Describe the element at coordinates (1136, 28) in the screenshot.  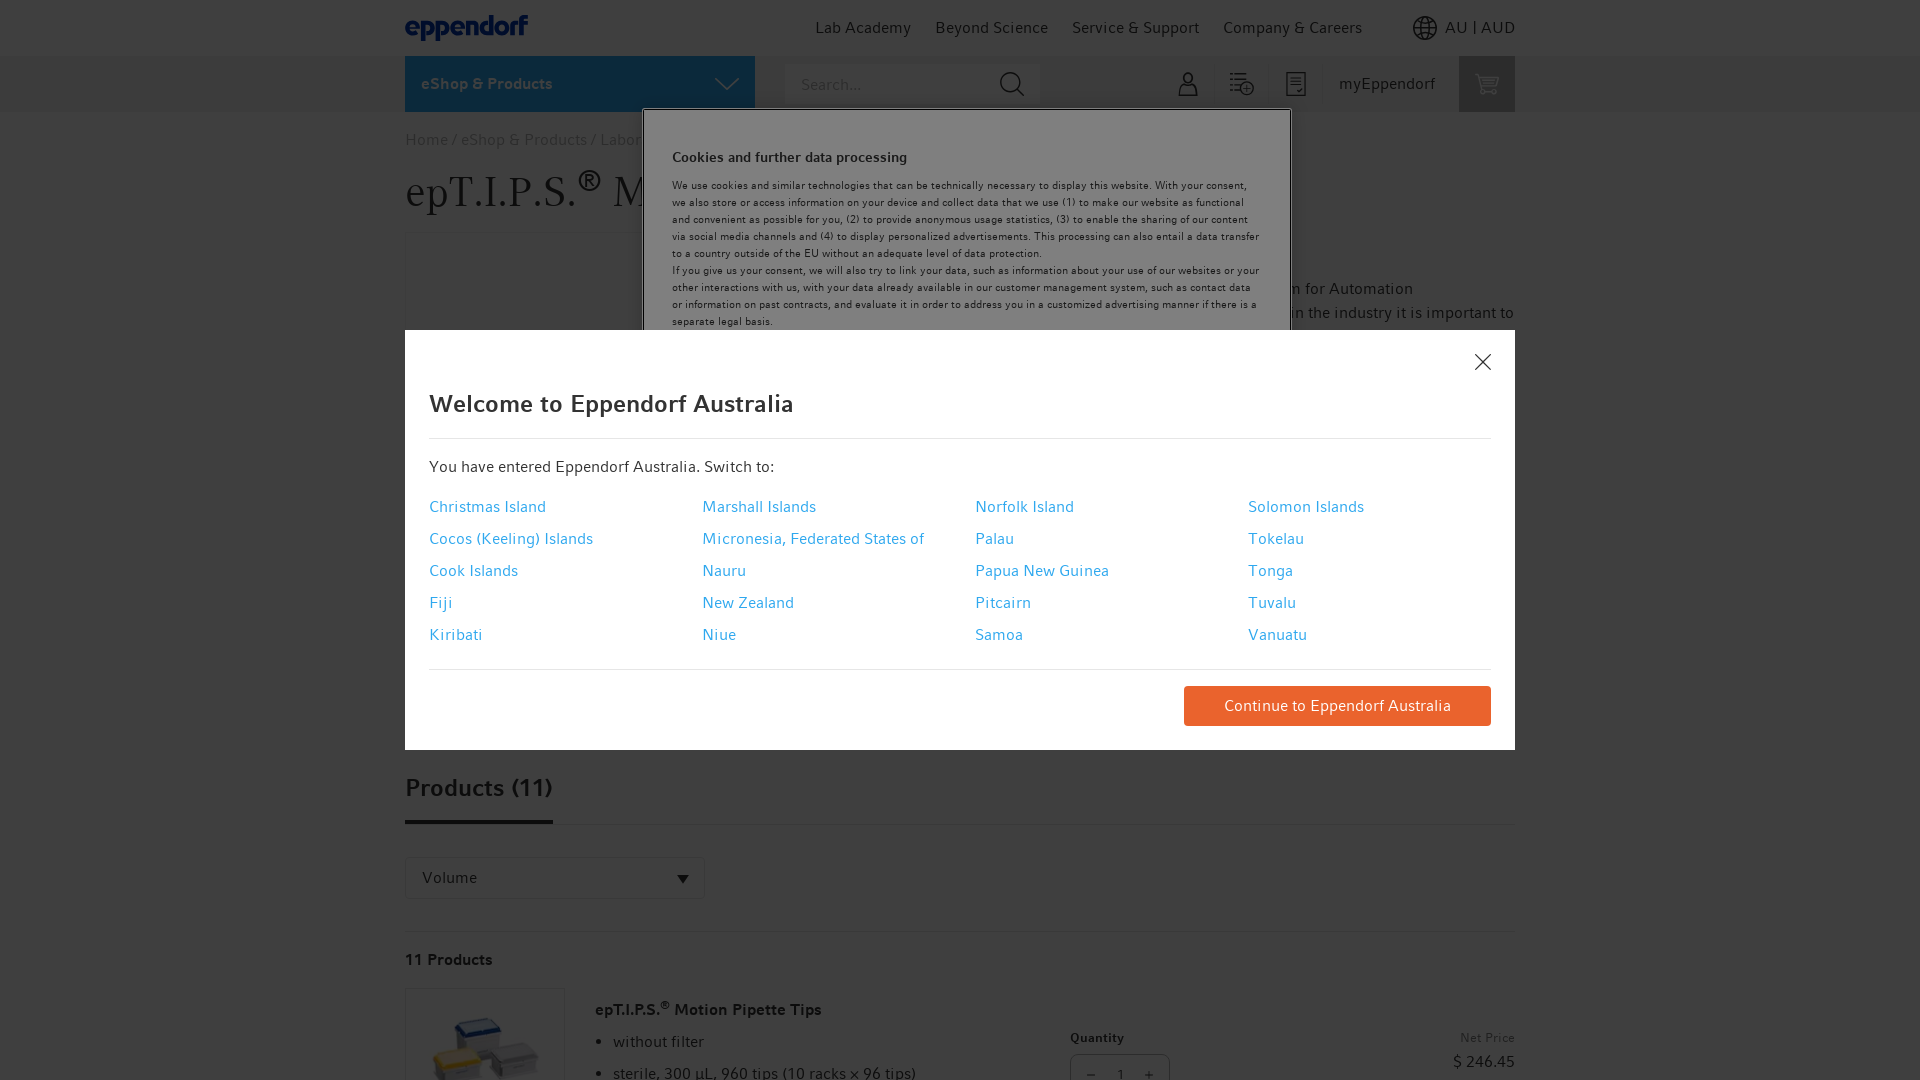
I see `Service & Support` at that location.